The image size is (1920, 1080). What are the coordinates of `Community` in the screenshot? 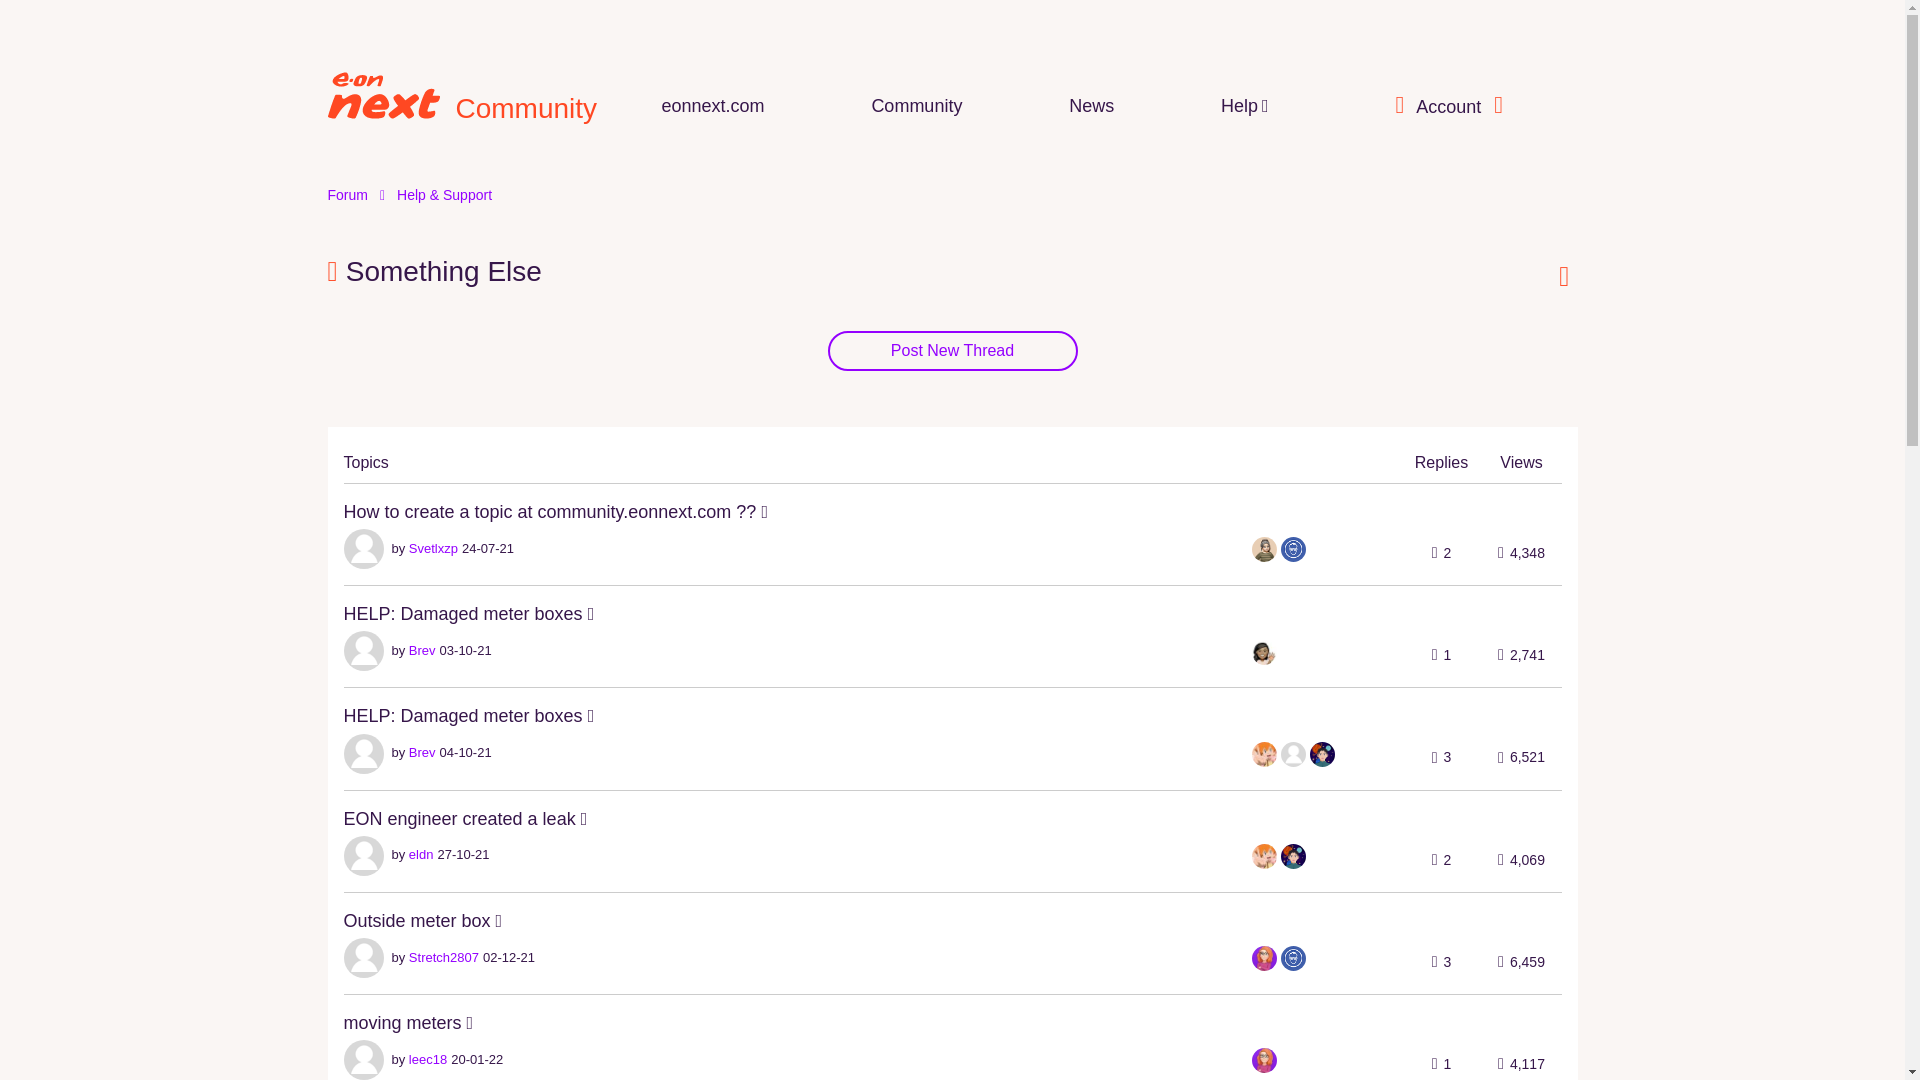 It's located at (916, 106).